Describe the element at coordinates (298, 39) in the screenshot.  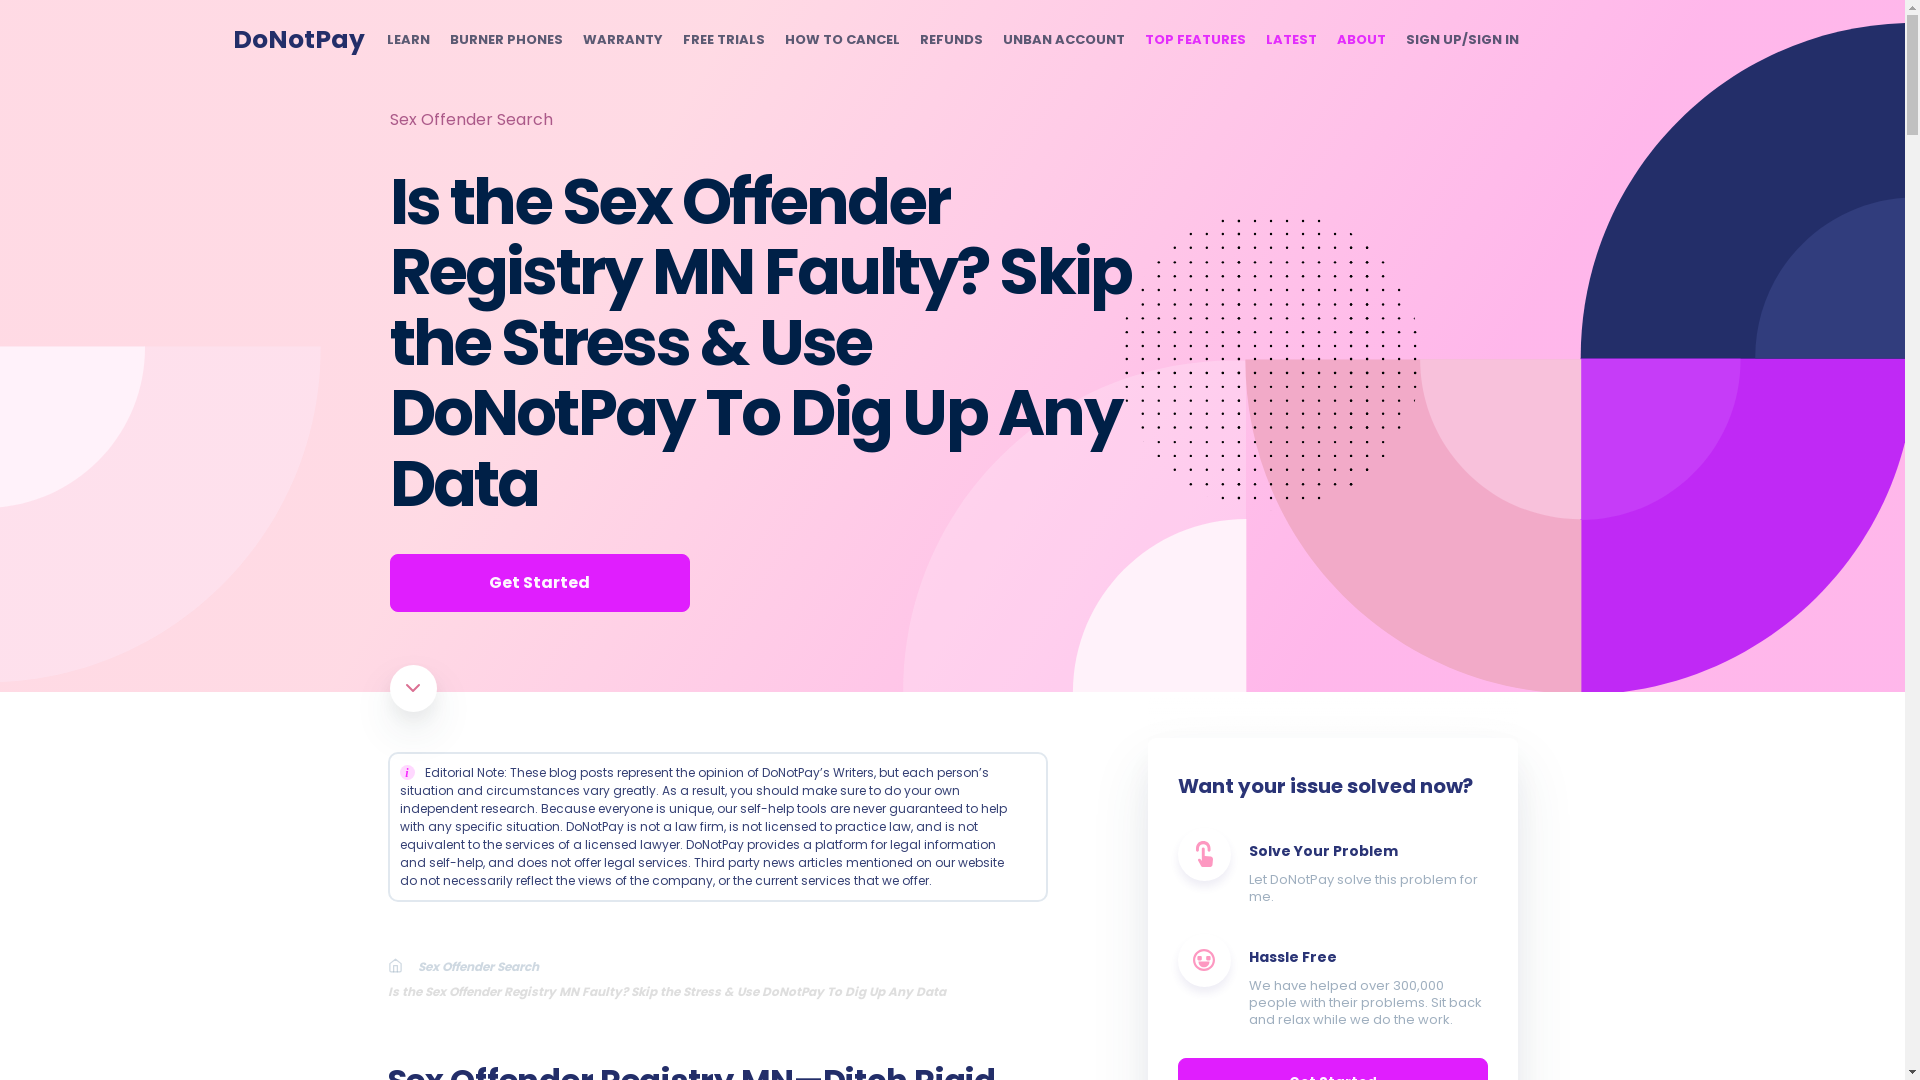
I see `DoNotPay` at that location.